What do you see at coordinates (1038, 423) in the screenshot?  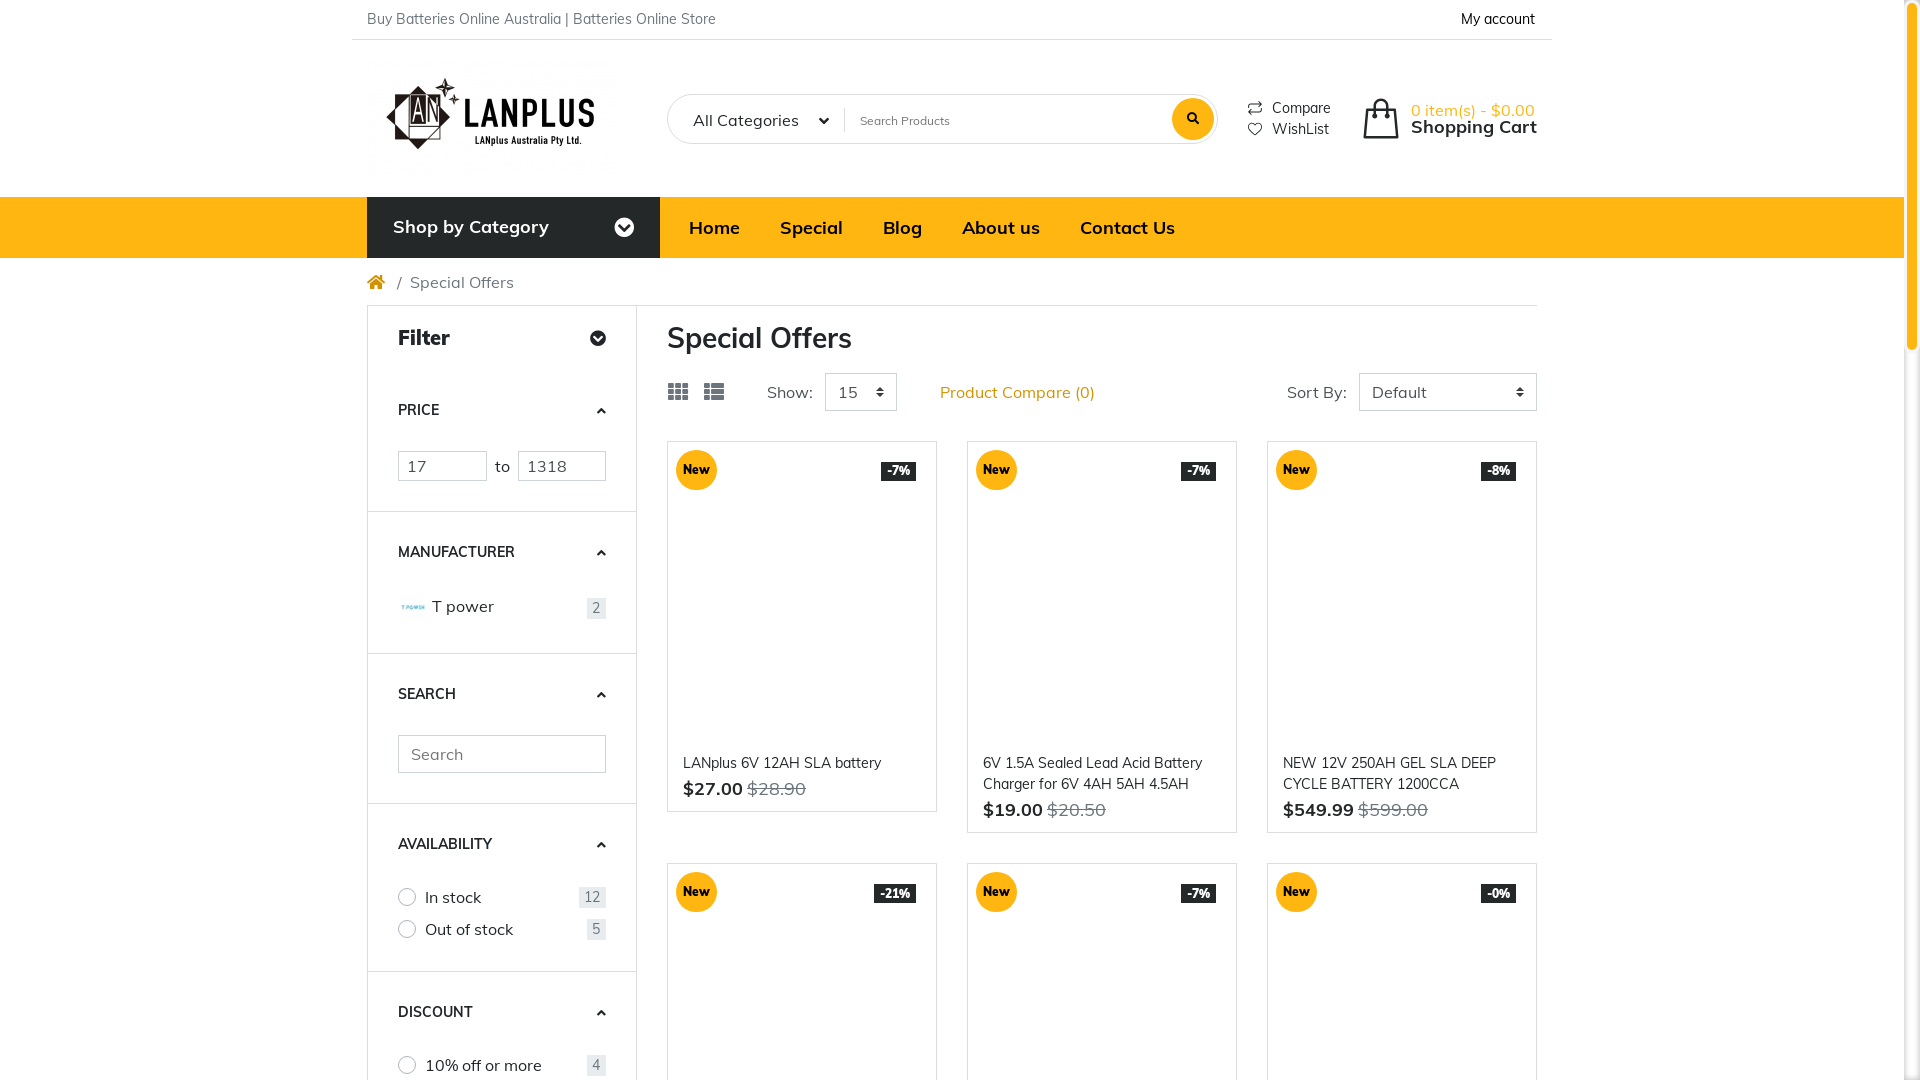 I see `Add to Cart` at bounding box center [1038, 423].